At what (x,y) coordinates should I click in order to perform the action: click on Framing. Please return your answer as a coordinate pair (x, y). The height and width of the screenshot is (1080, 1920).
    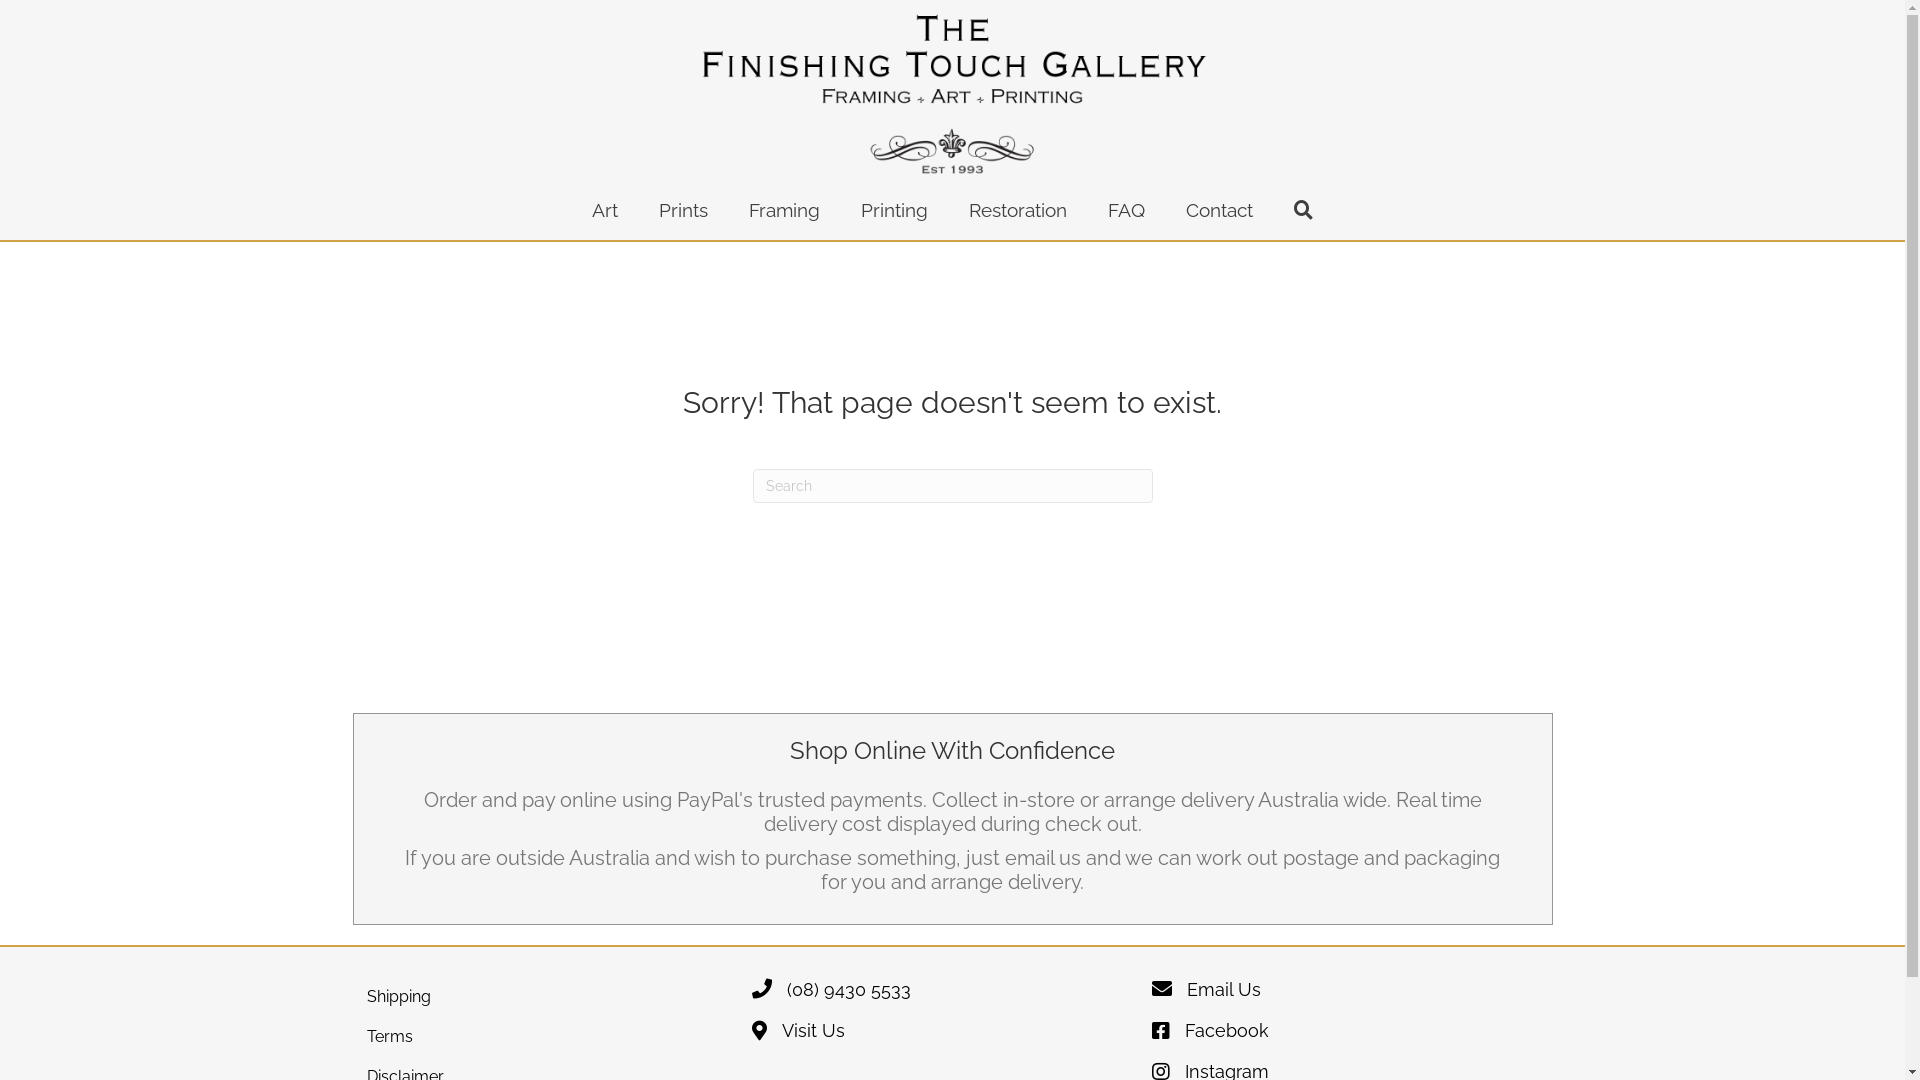
    Looking at the image, I should click on (784, 210).